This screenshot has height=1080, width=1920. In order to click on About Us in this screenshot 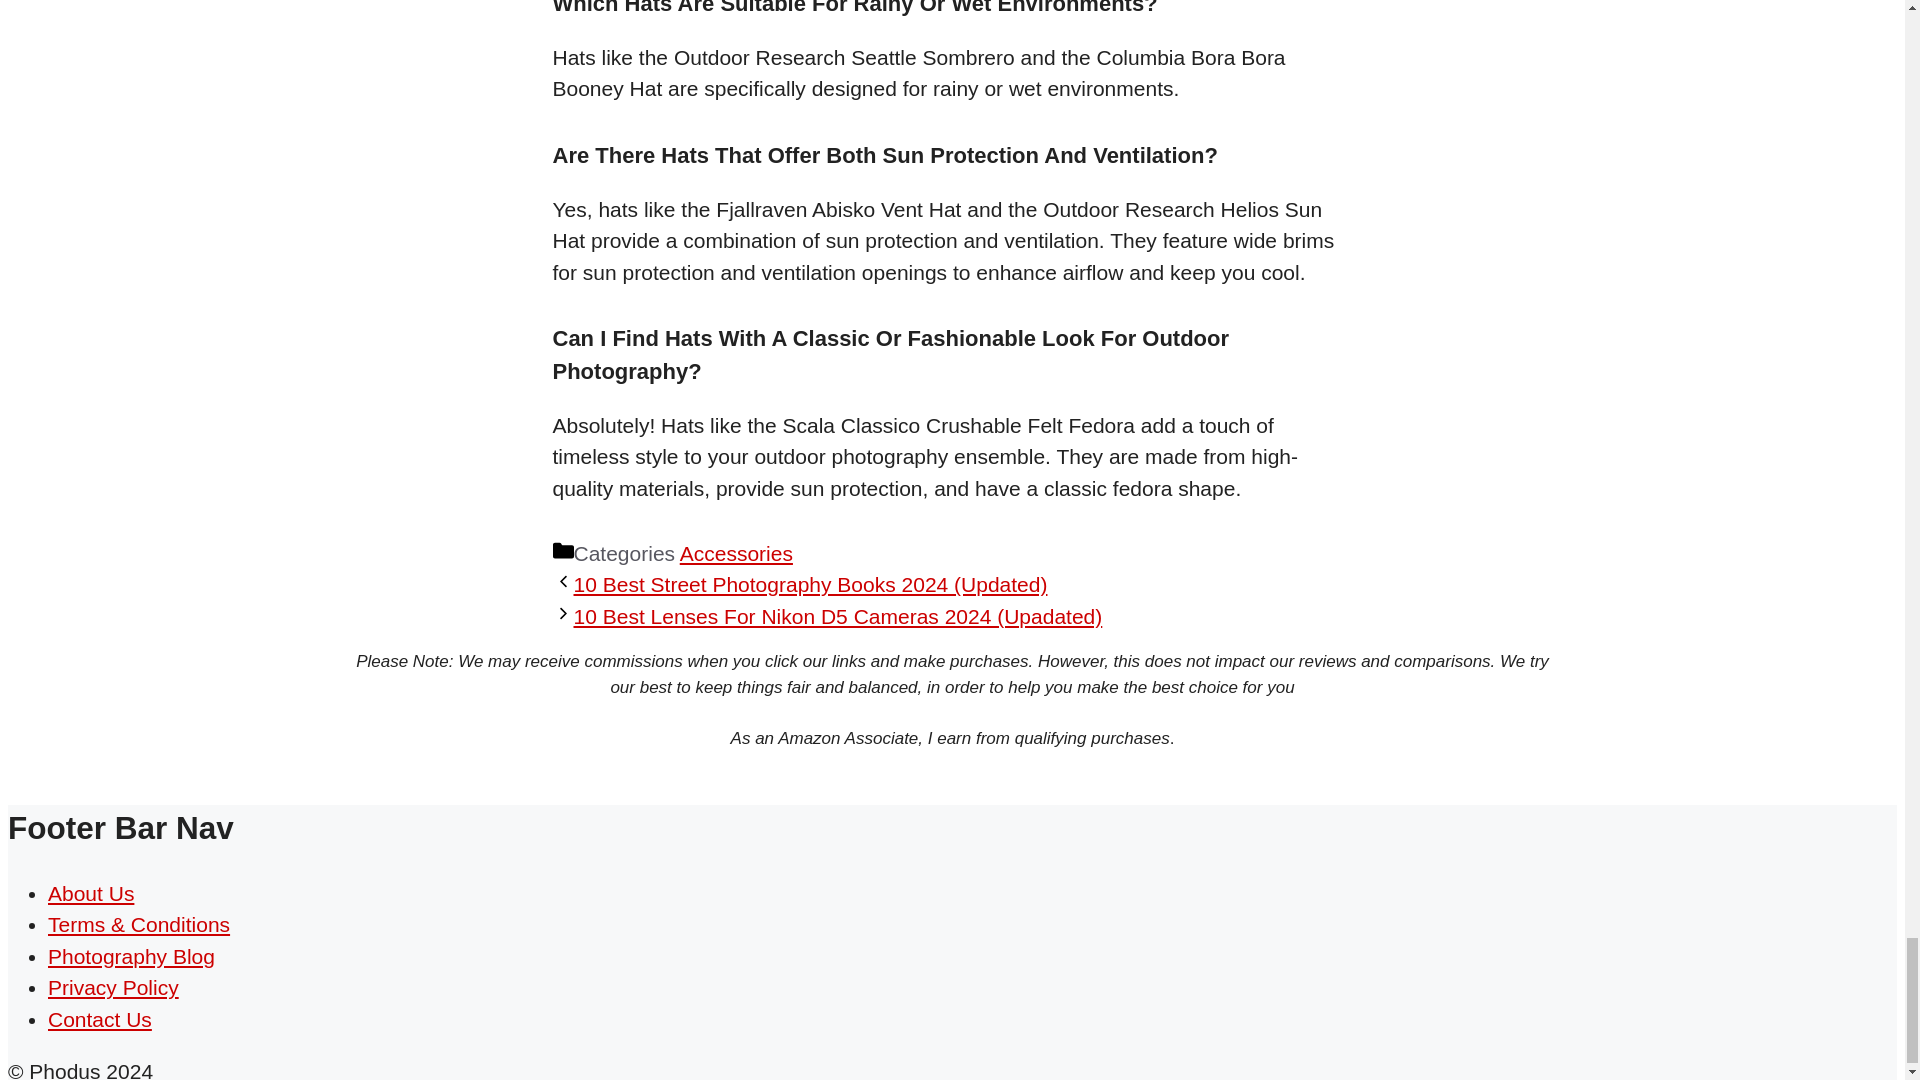, I will do `click(91, 894)`.